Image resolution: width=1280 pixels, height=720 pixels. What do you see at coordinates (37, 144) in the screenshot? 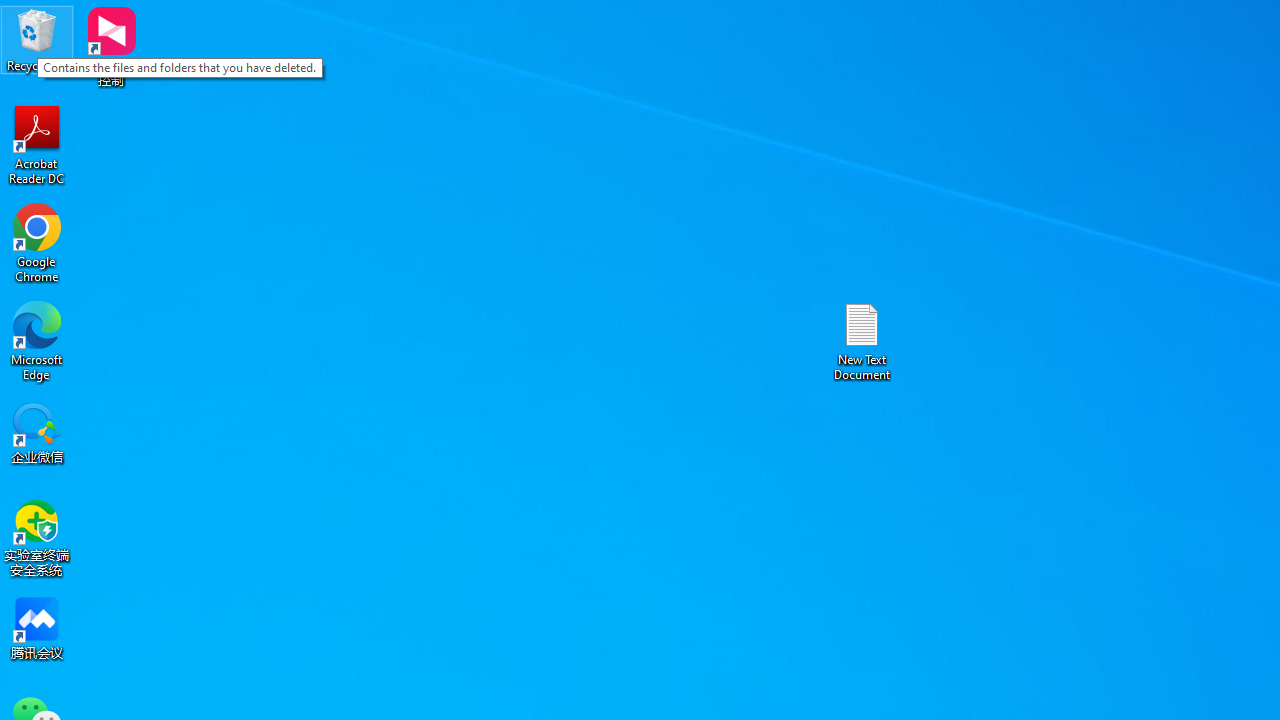
I see `Acrobat Reader DC` at bounding box center [37, 144].